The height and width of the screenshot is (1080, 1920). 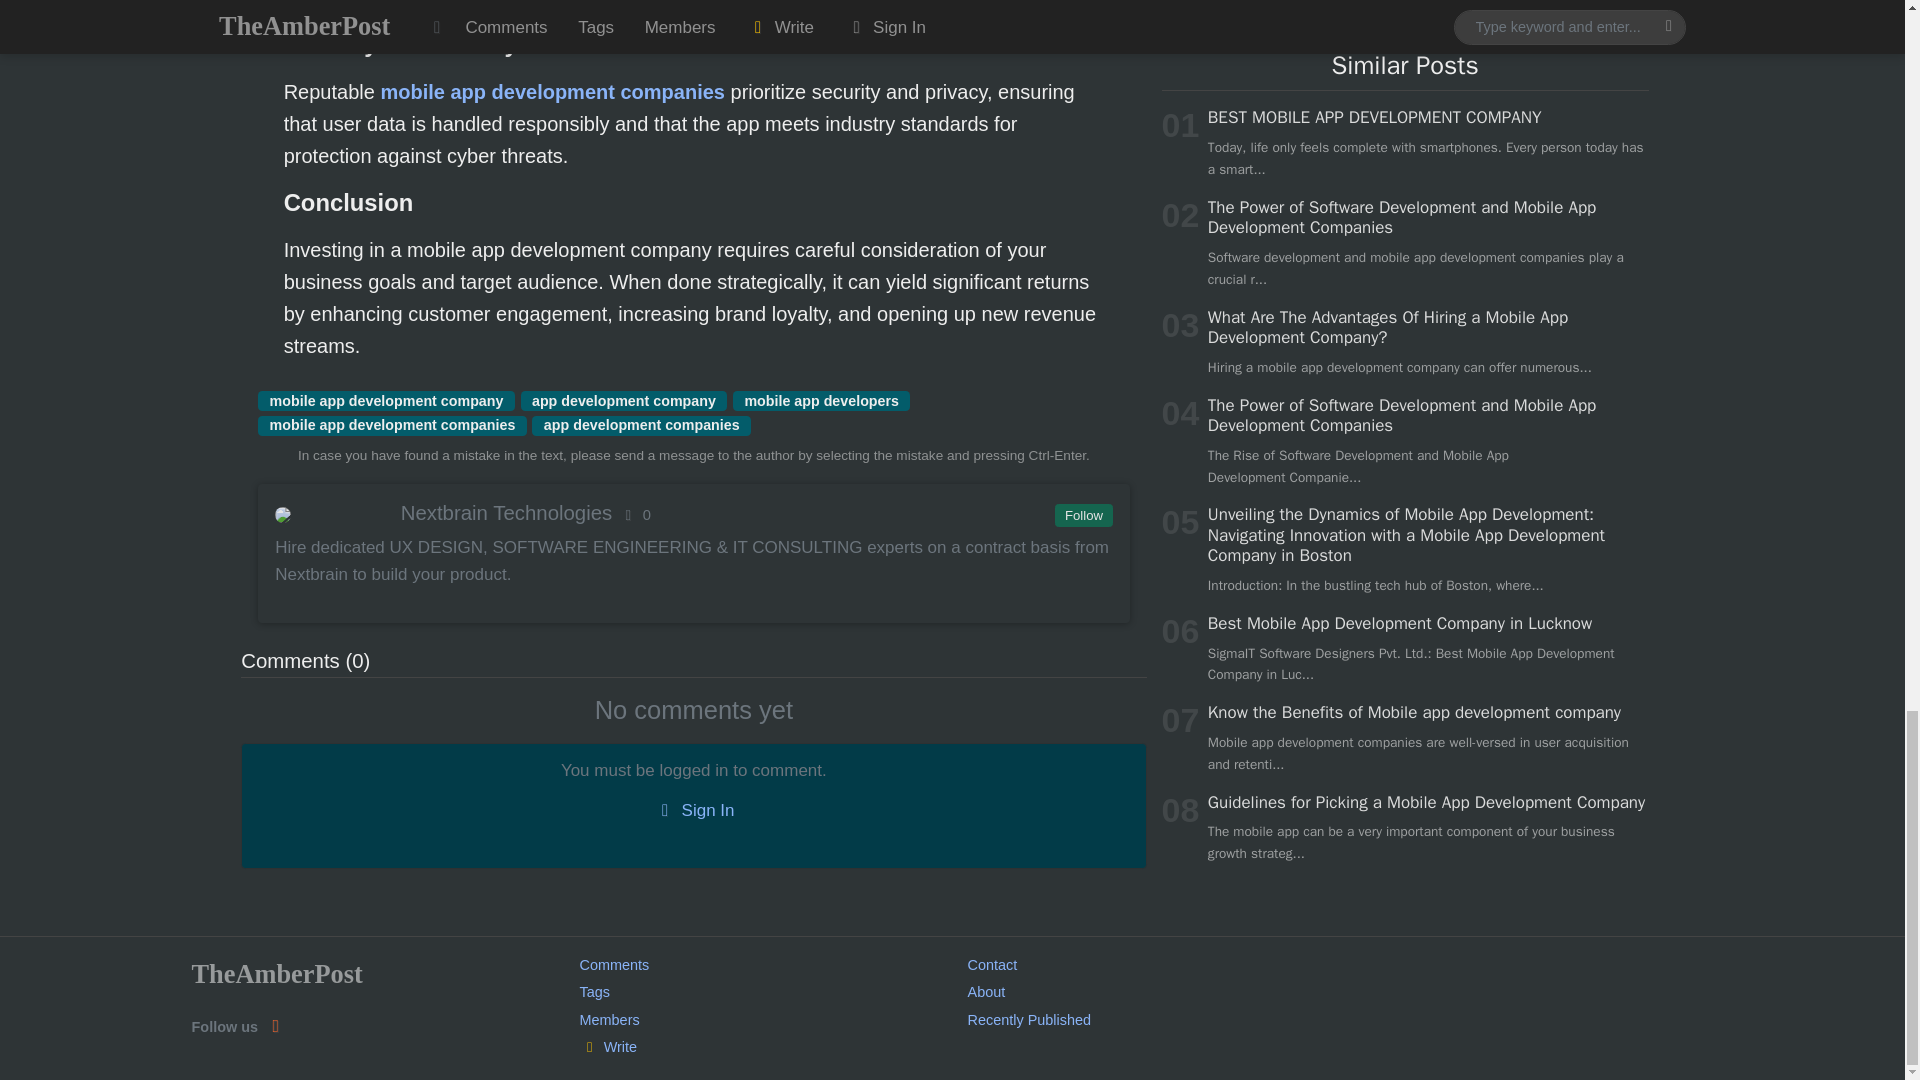 I want to click on mobile app development company, so click(x=386, y=400).